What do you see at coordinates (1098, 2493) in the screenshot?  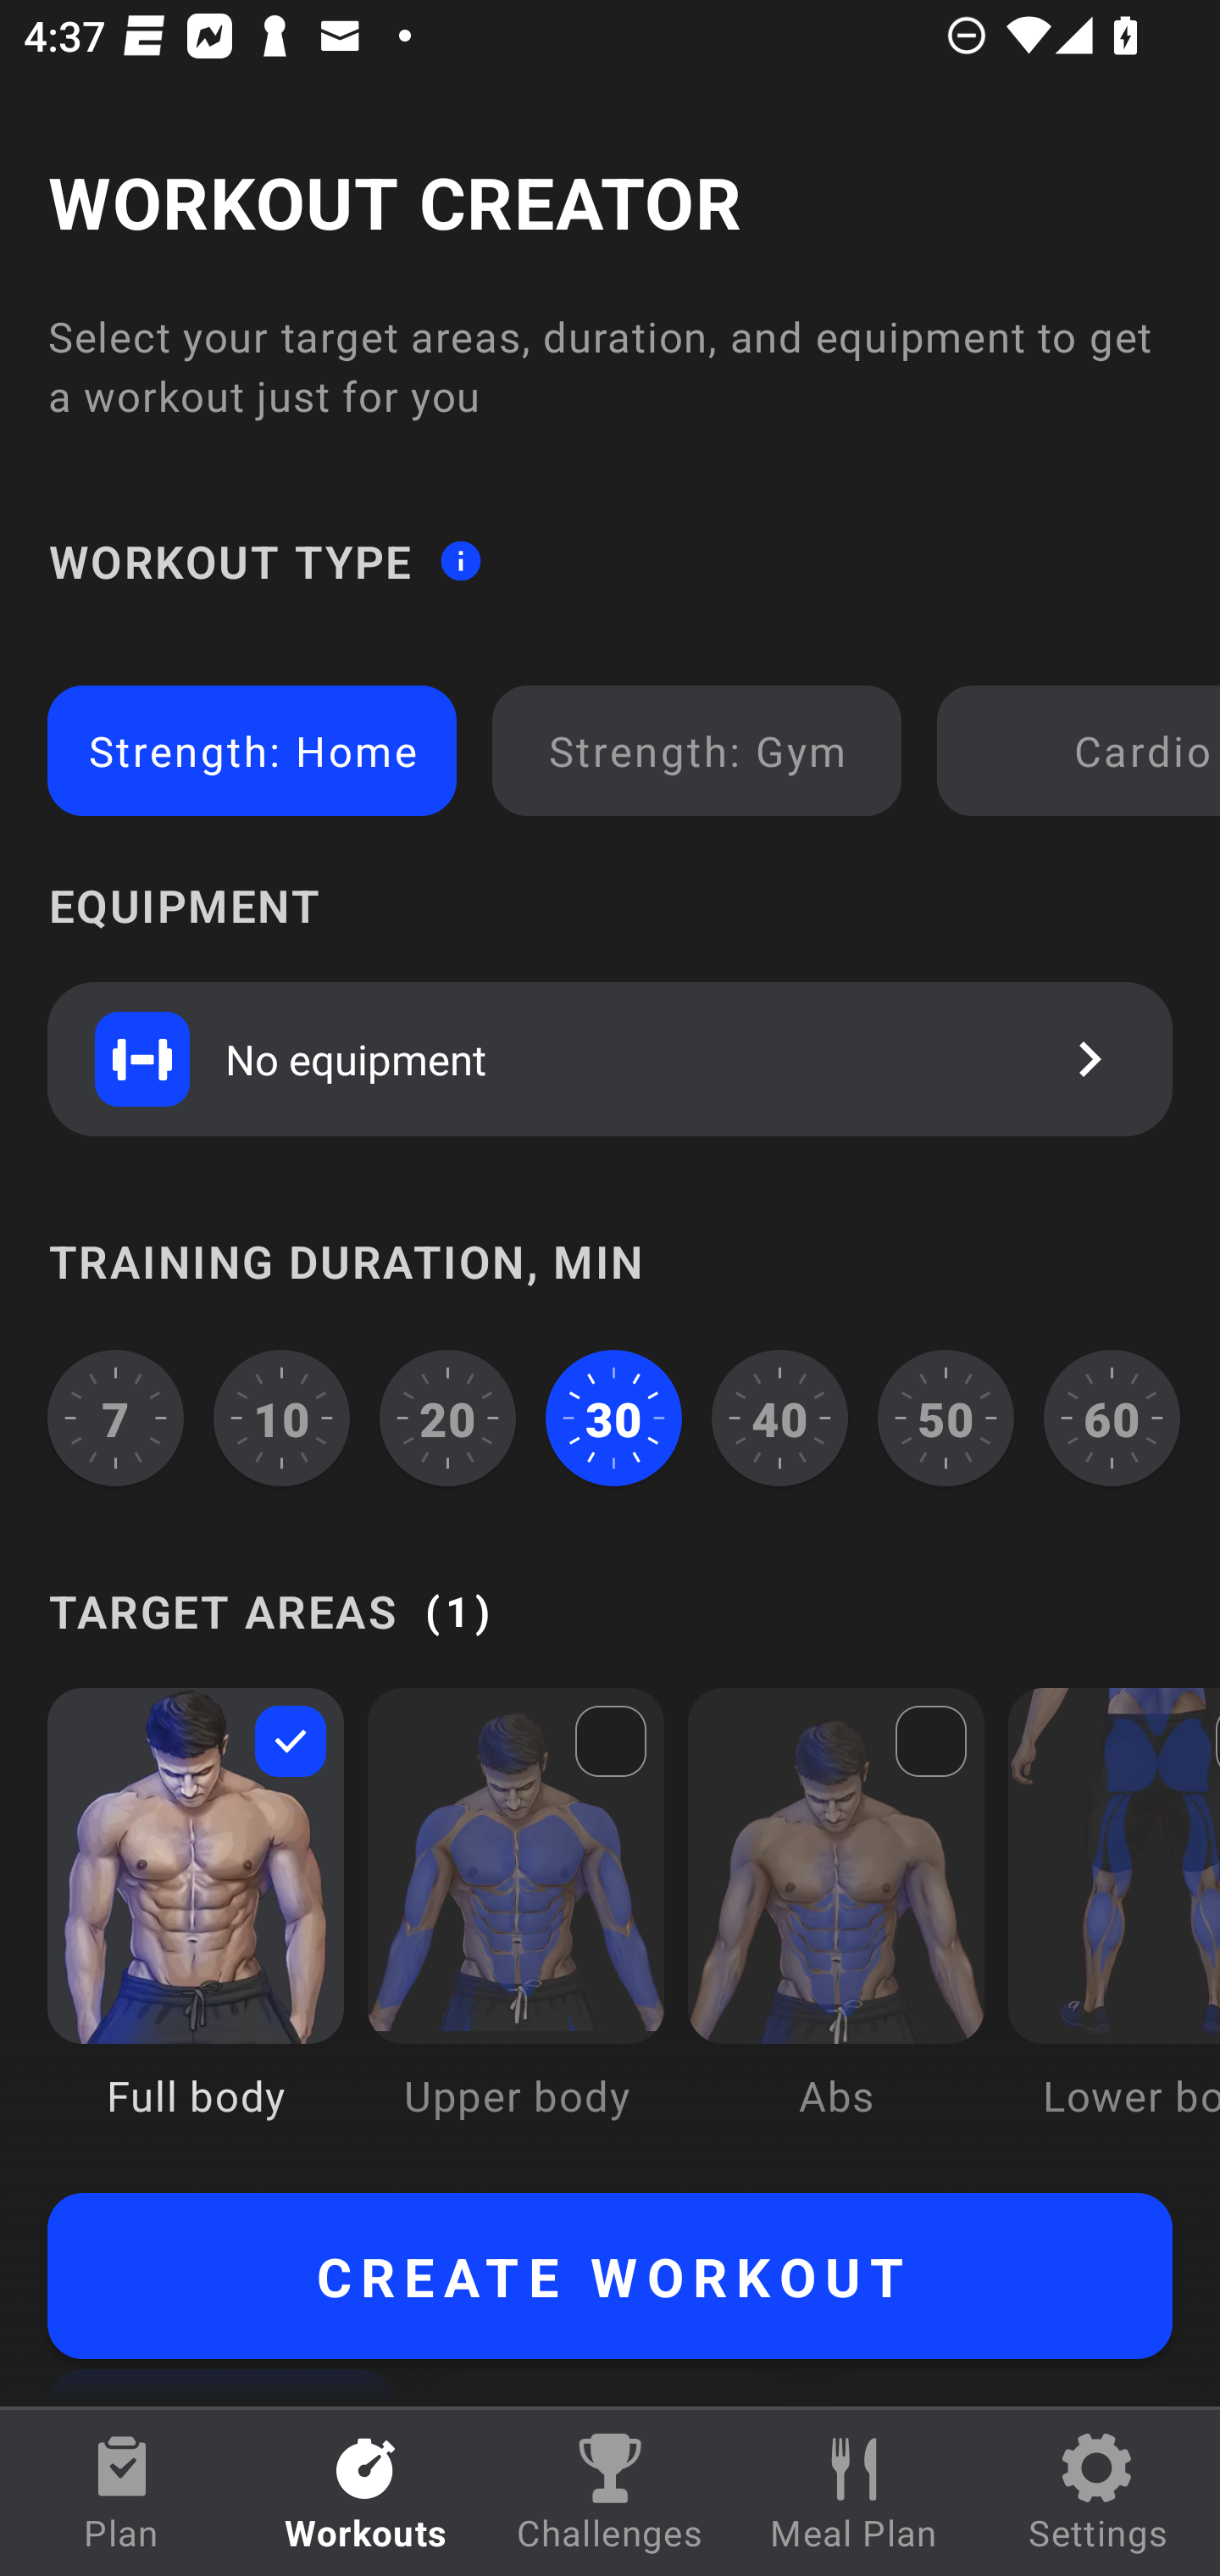 I see ` Settings ` at bounding box center [1098, 2493].